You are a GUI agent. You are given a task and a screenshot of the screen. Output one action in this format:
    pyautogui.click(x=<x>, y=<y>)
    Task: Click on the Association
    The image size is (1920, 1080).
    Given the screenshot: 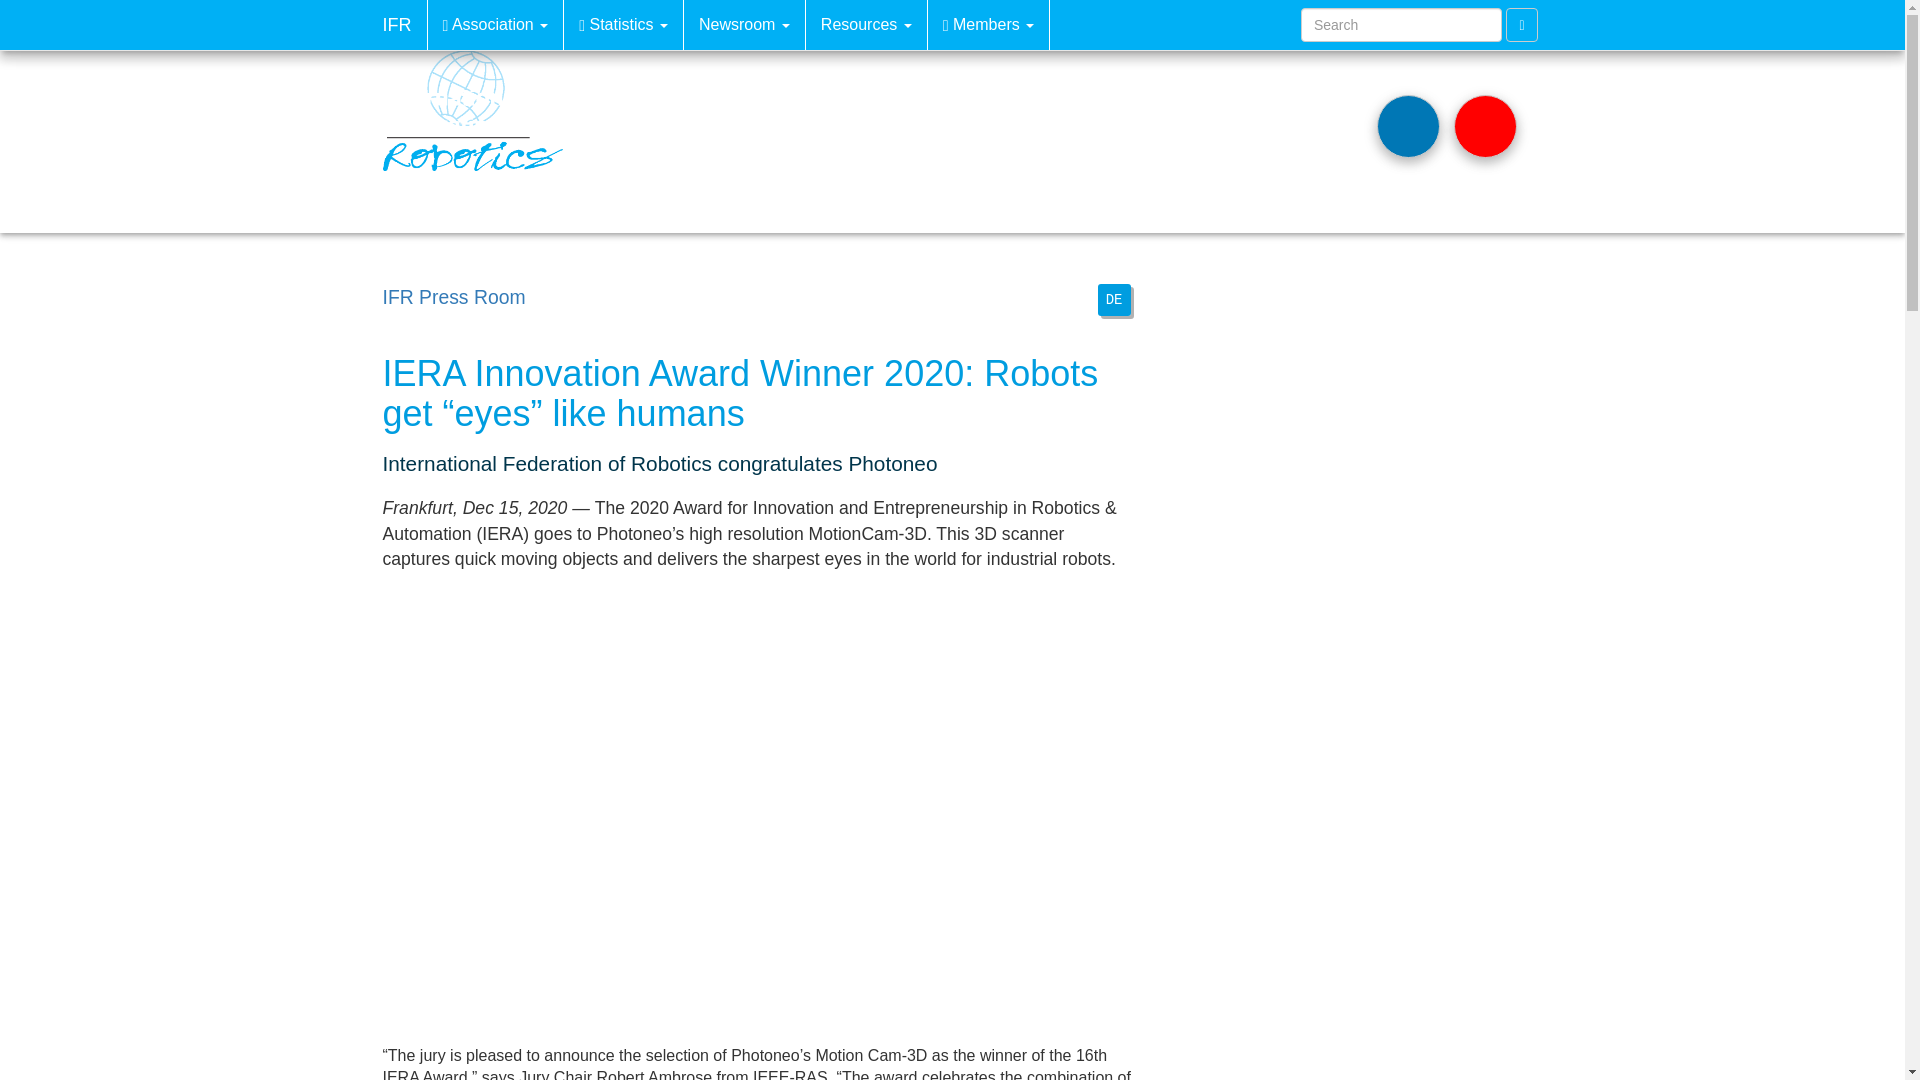 What is the action you would take?
    pyautogui.click(x=496, y=24)
    